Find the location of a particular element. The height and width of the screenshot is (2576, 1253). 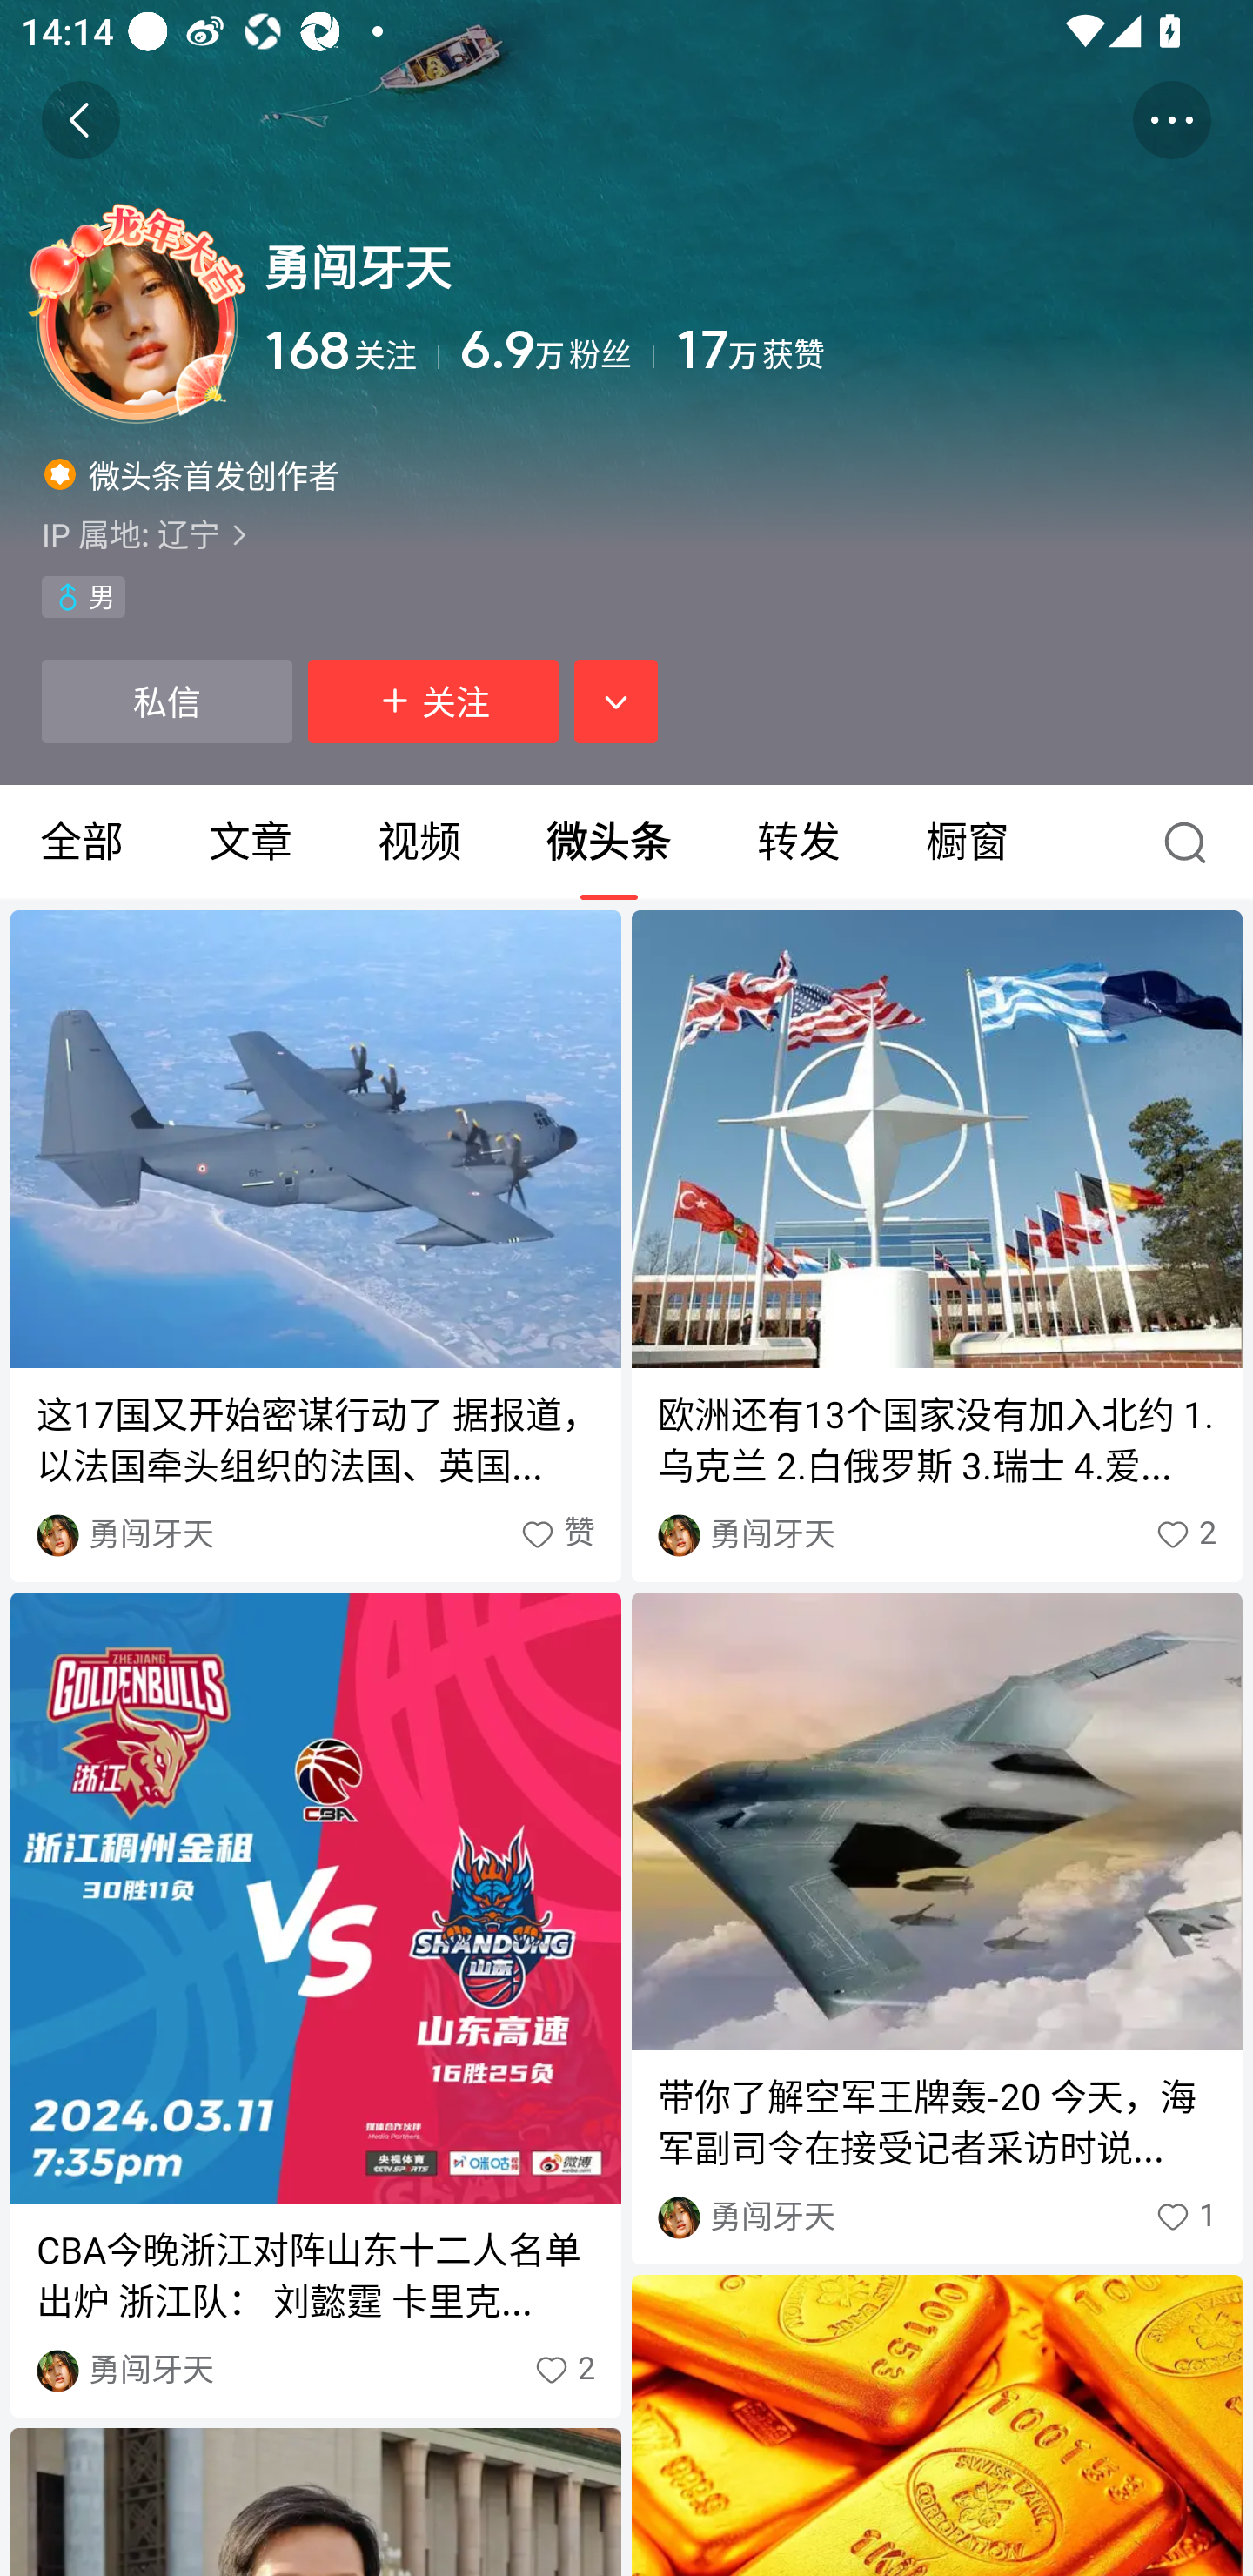

全部 is located at coordinates (84, 842).